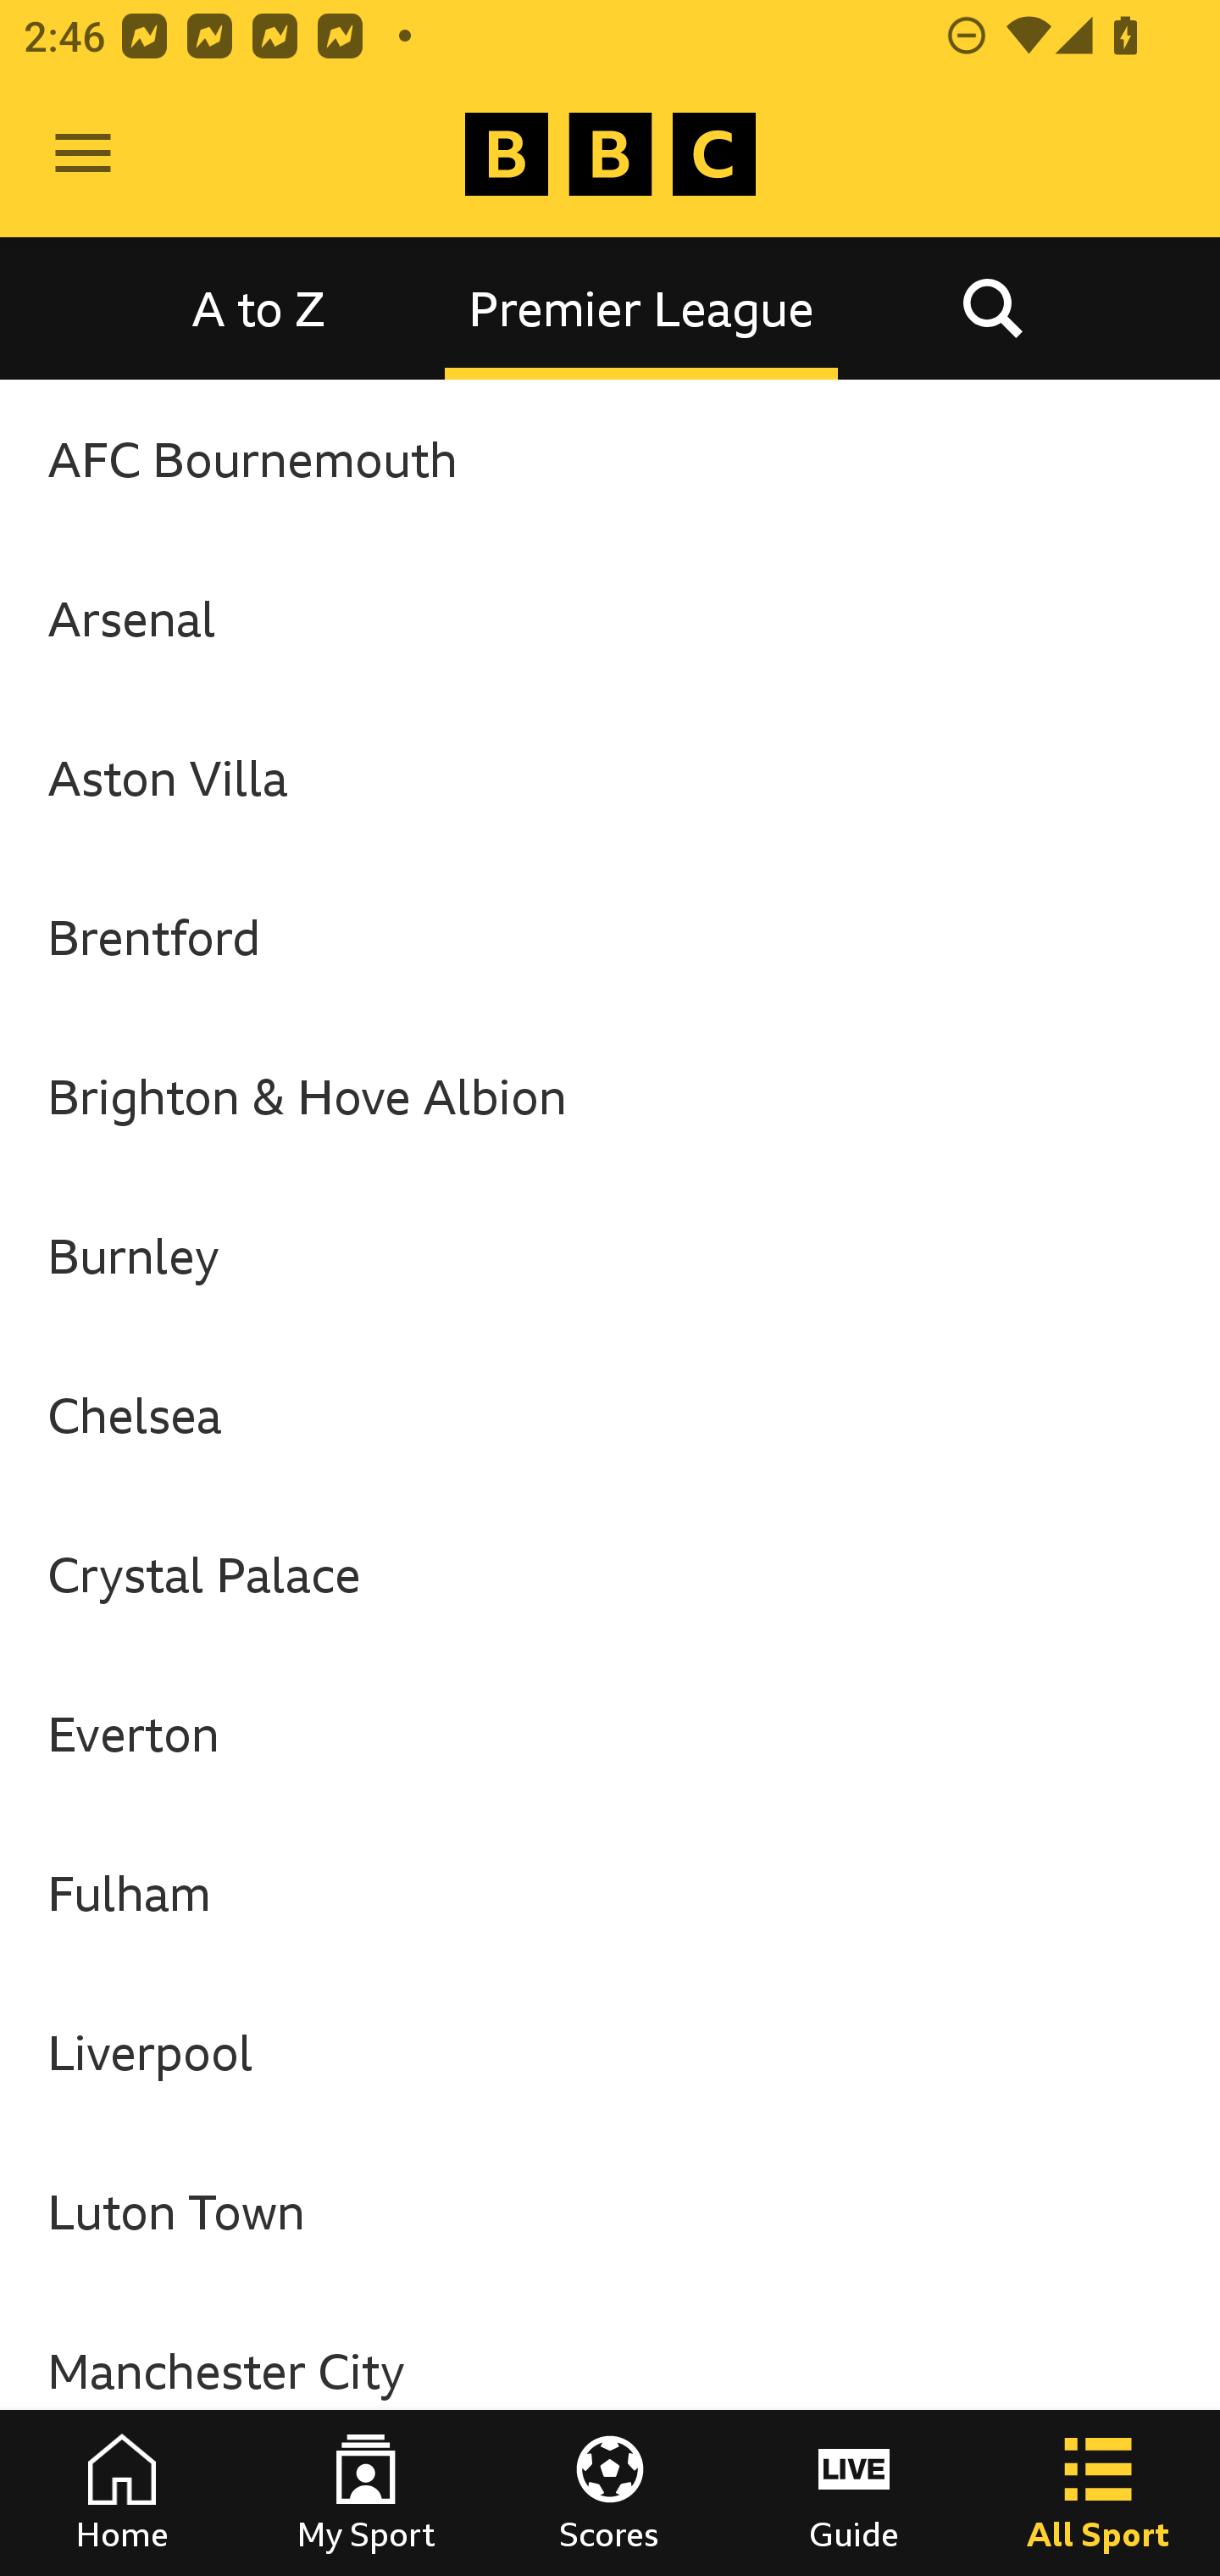 Image resolution: width=1220 pixels, height=2576 pixels. What do you see at coordinates (259, 307) in the screenshot?
I see `A to Z` at bounding box center [259, 307].